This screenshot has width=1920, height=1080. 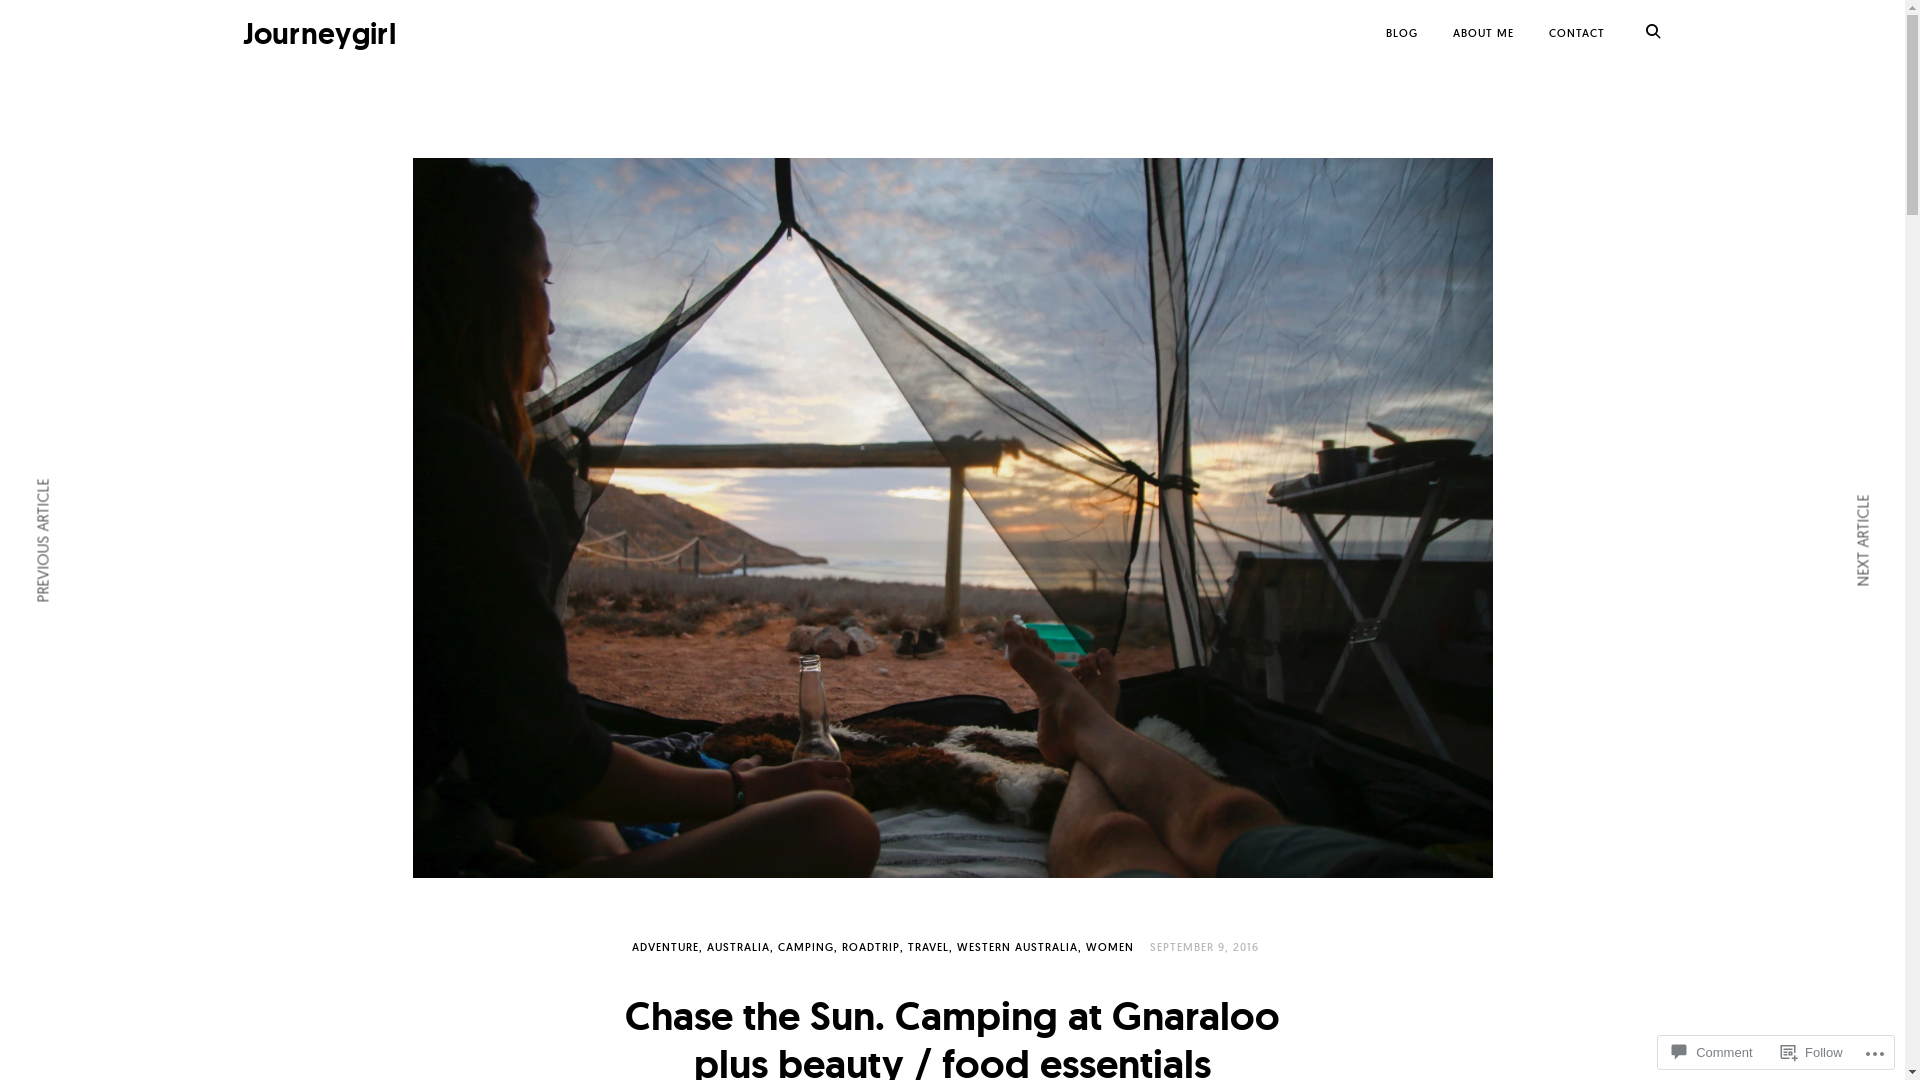 What do you see at coordinates (318, 34) in the screenshot?
I see `Journeygirl` at bounding box center [318, 34].